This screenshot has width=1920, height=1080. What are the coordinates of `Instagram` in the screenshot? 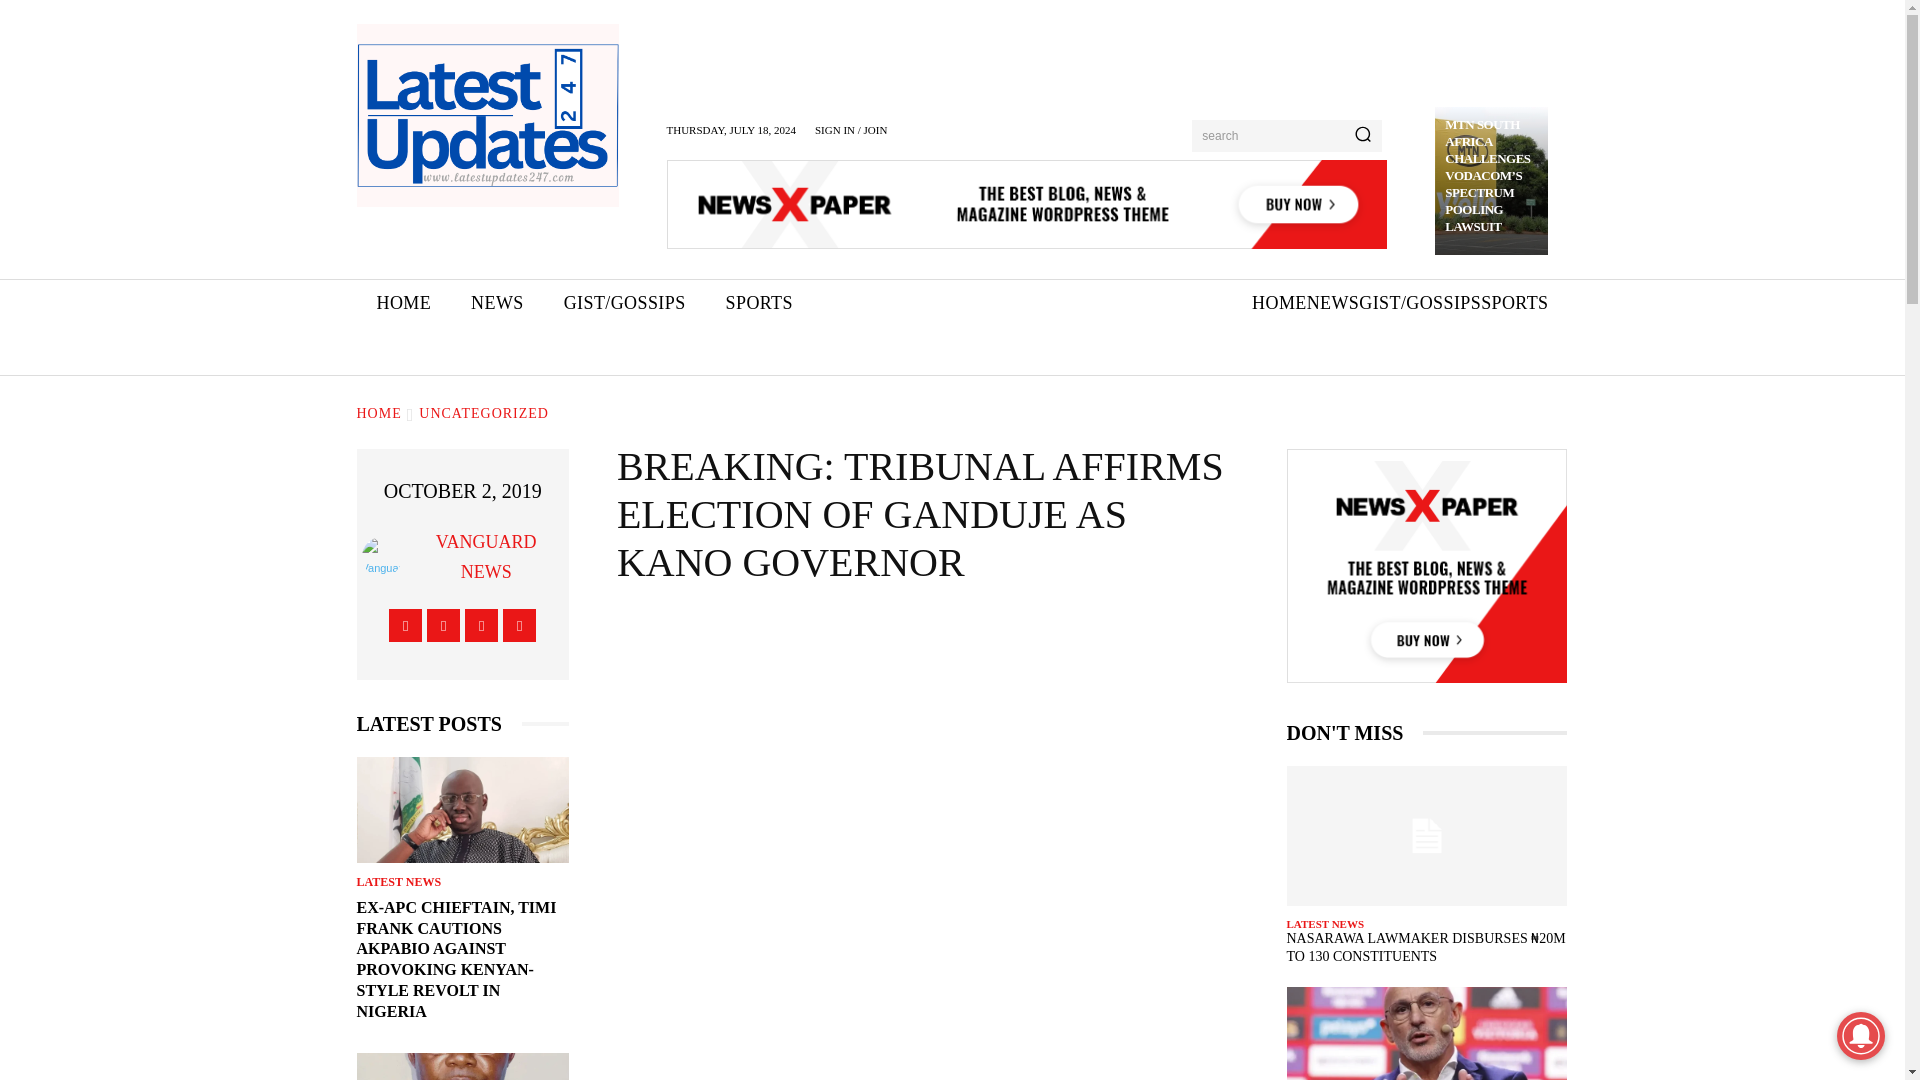 It's located at (443, 625).